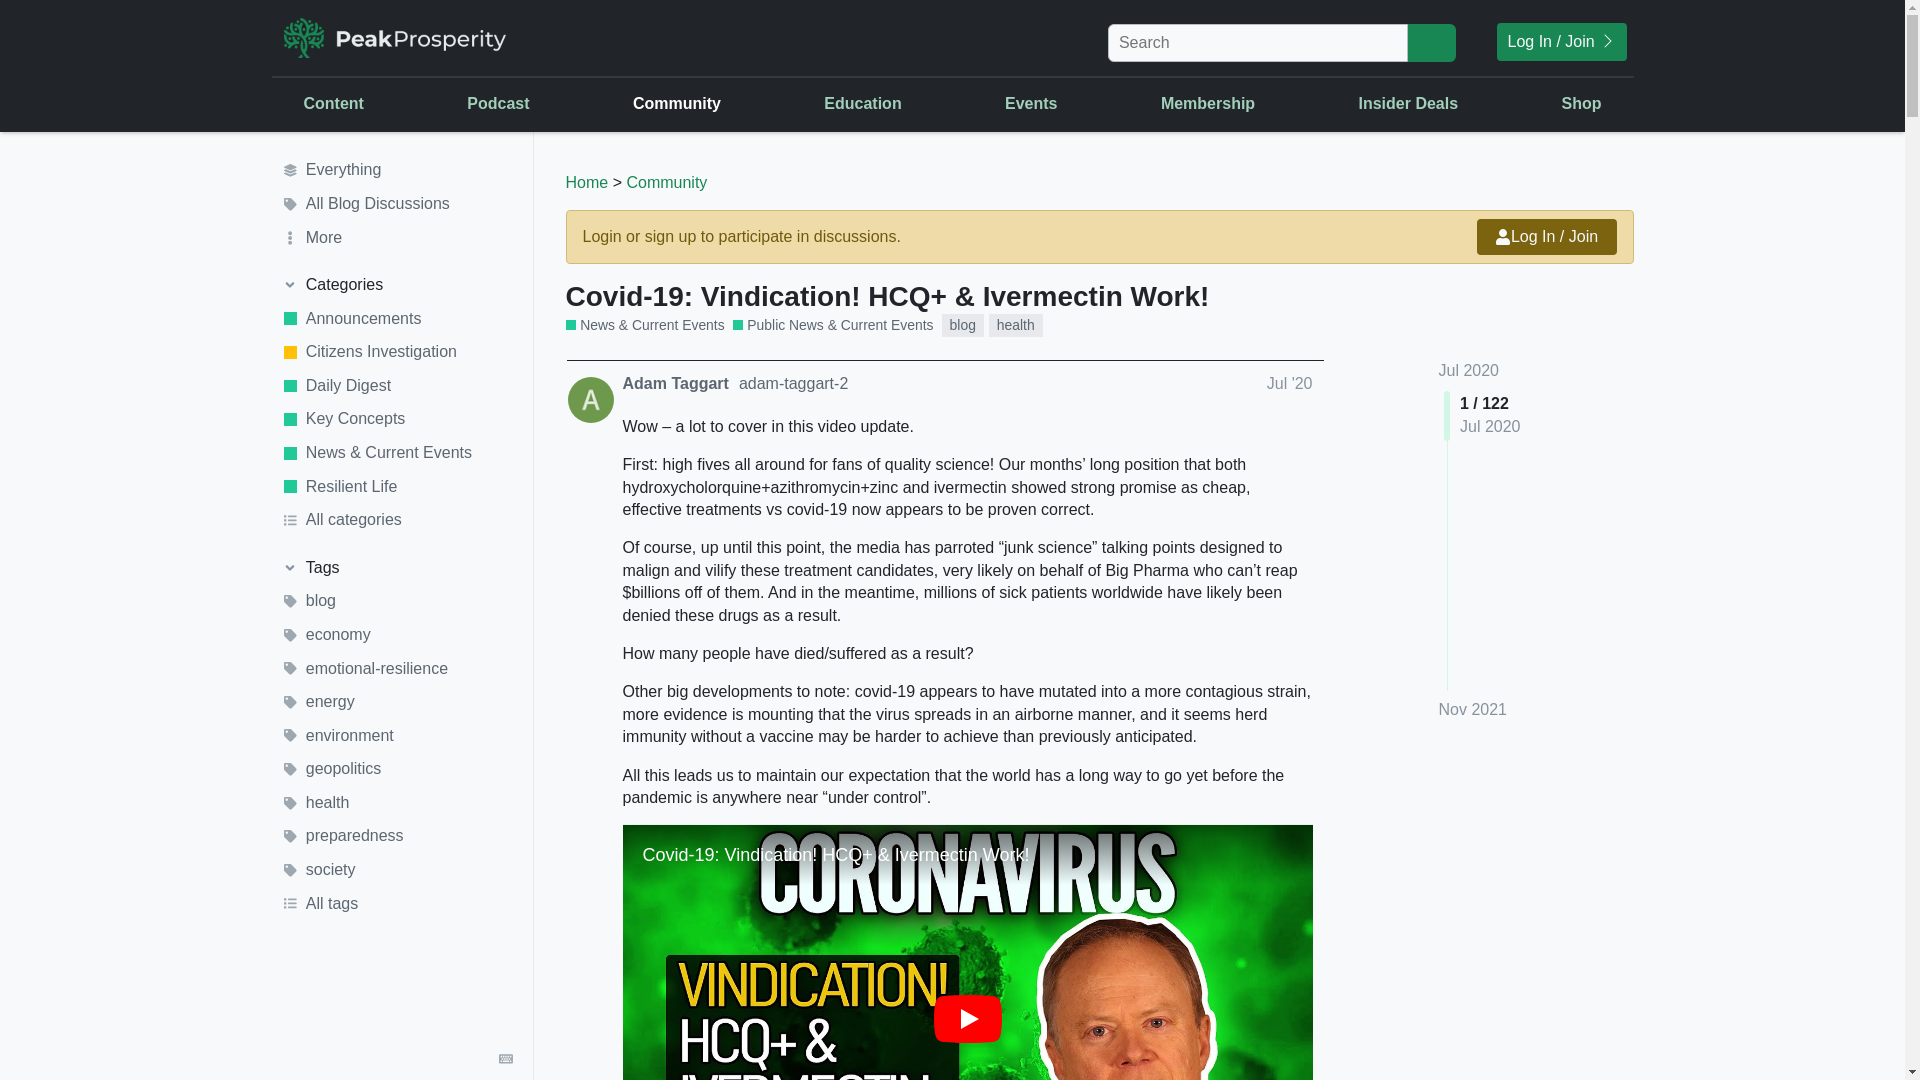 Image resolution: width=1920 pixels, height=1080 pixels. Describe the element at coordinates (512, 350) in the screenshot. I see `All Content` at that location.